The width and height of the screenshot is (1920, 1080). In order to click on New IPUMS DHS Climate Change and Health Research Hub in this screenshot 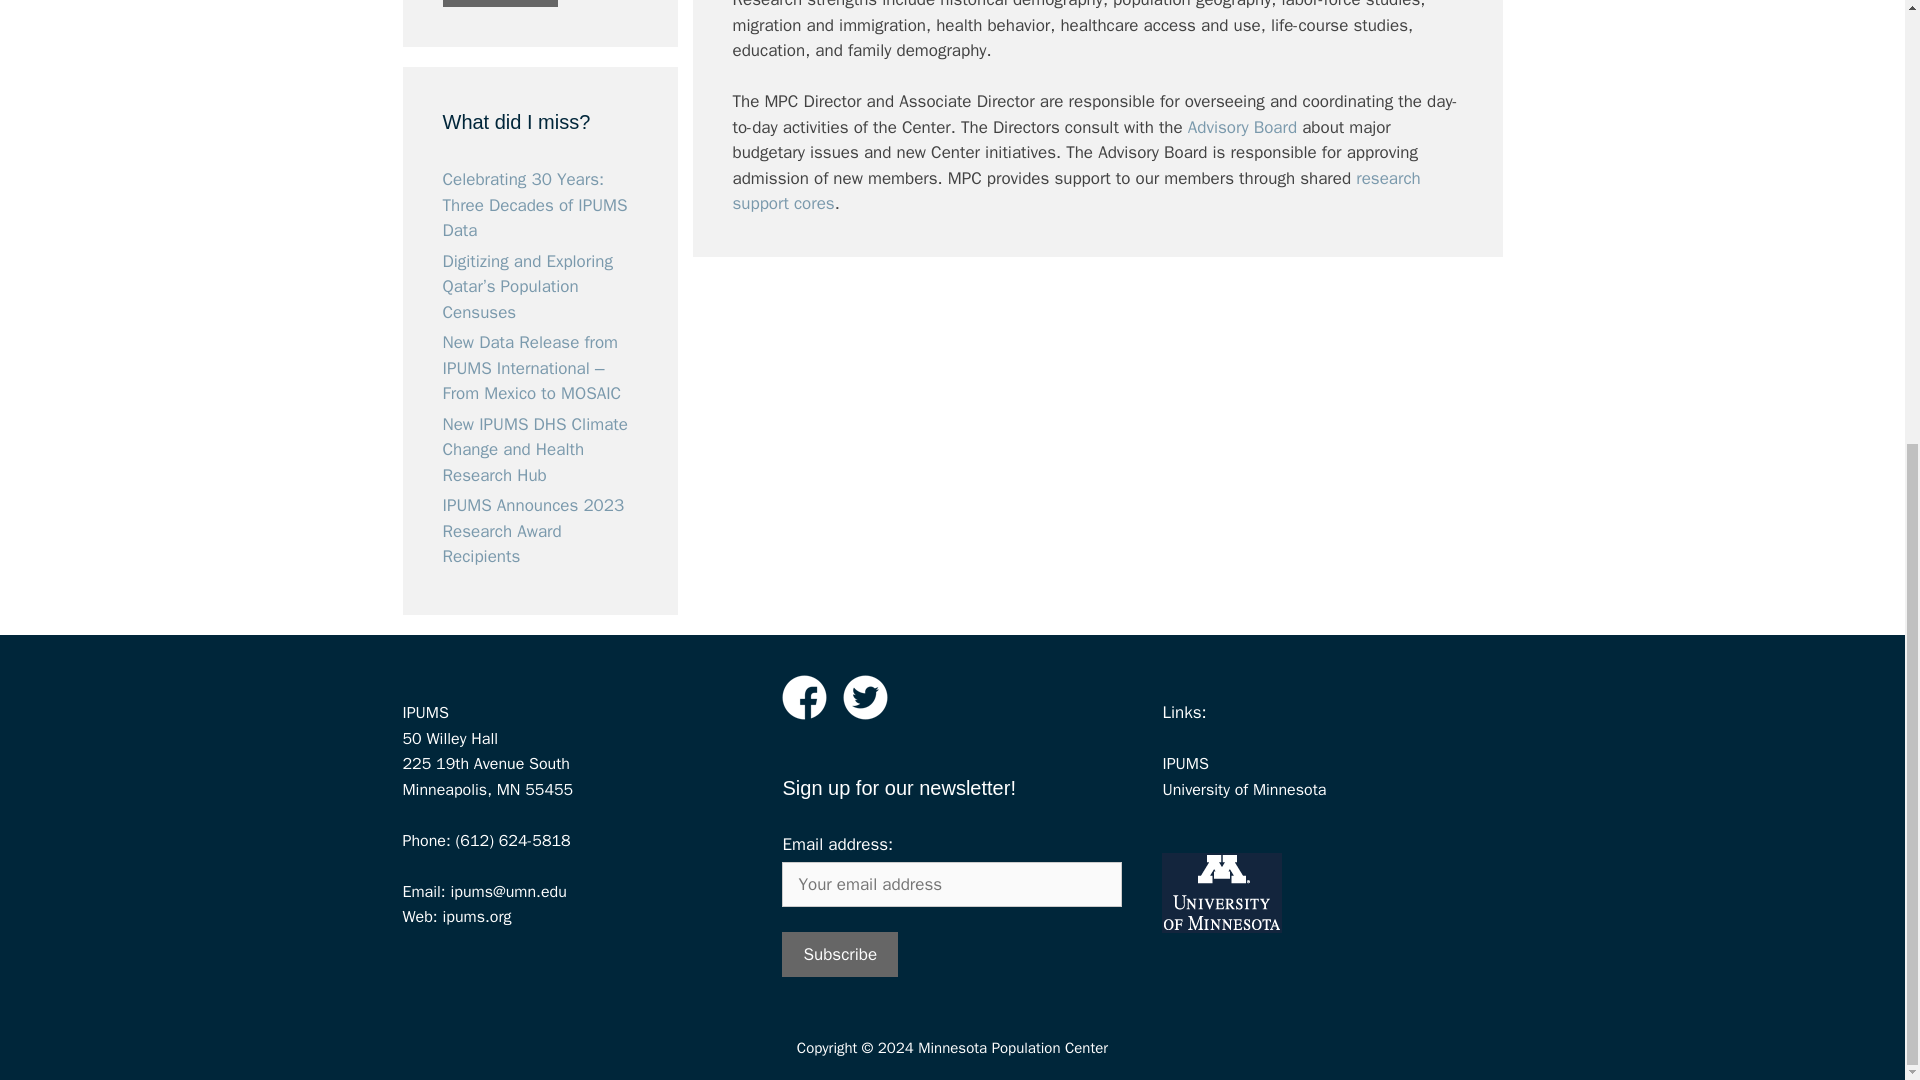, I will do `click(534, 448)`.